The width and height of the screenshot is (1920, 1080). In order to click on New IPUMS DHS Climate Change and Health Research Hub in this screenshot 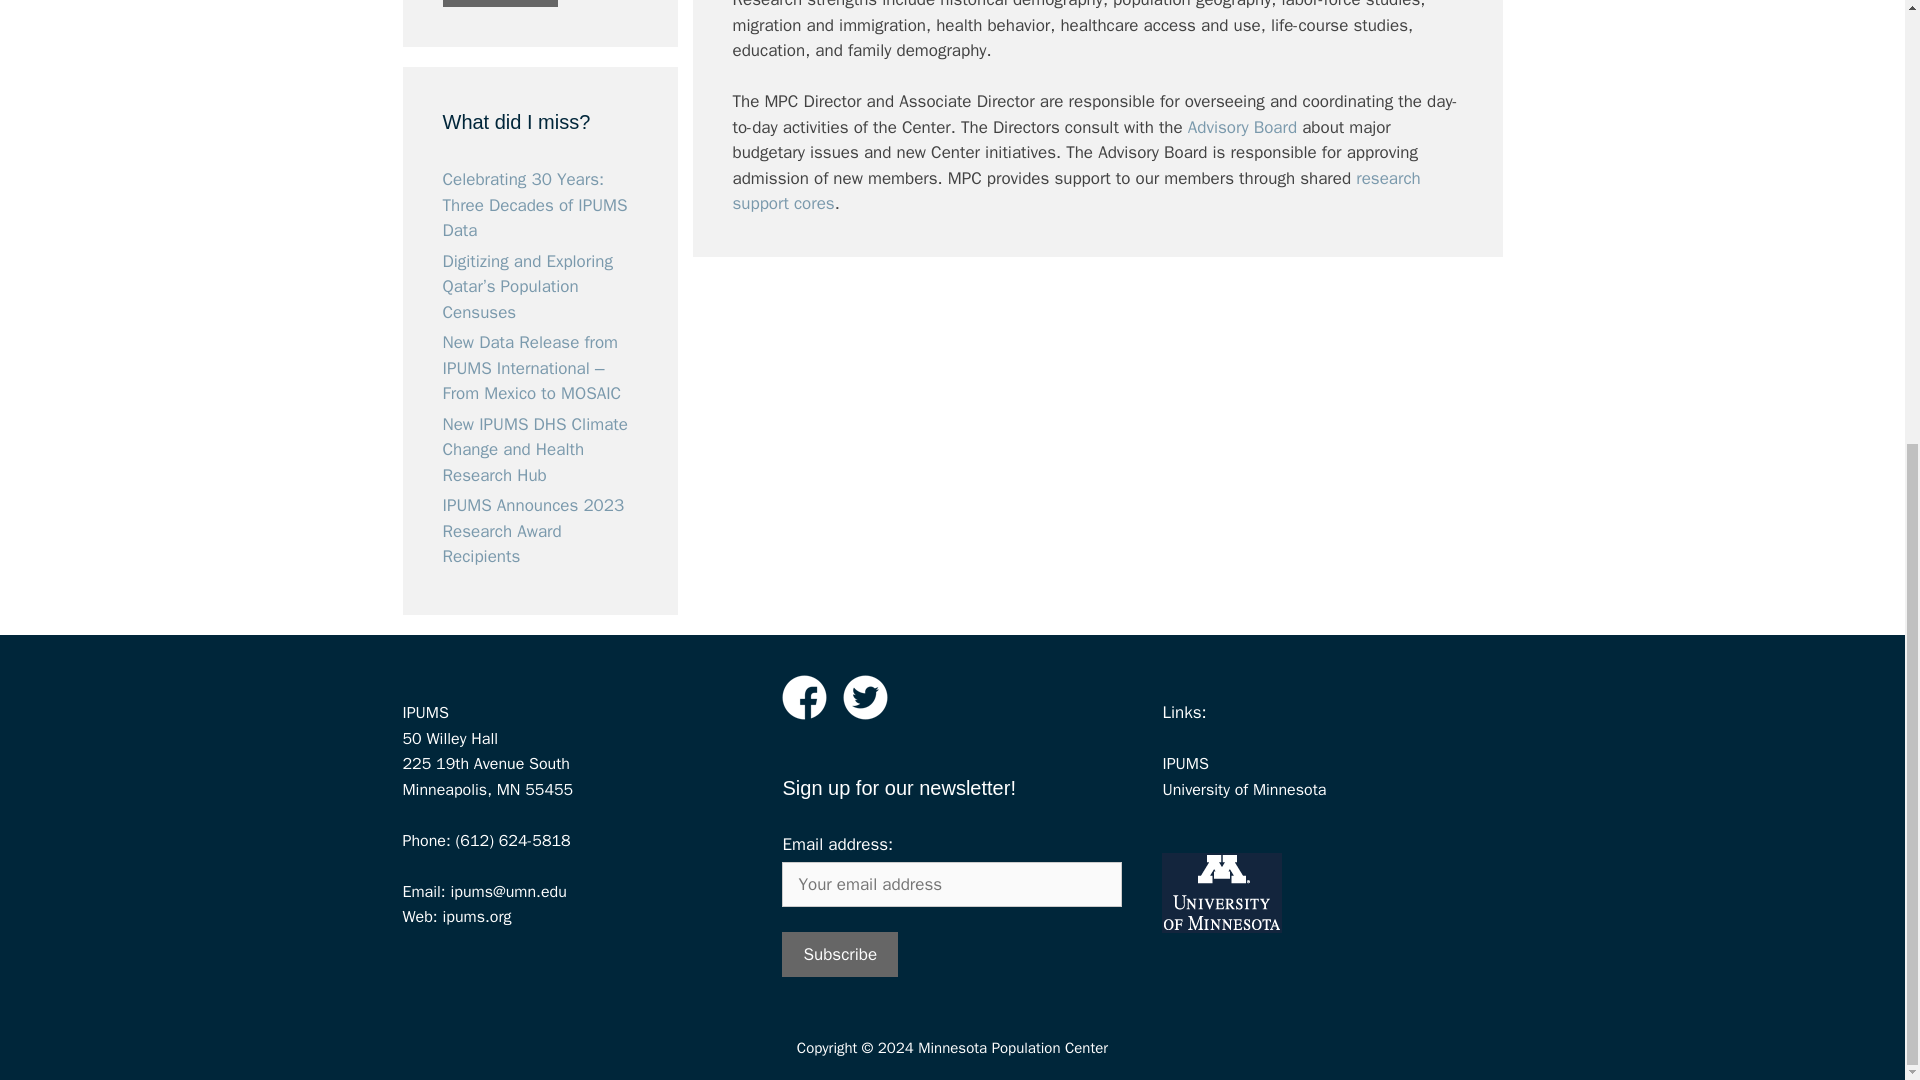, I will do `click(534, 448)`.